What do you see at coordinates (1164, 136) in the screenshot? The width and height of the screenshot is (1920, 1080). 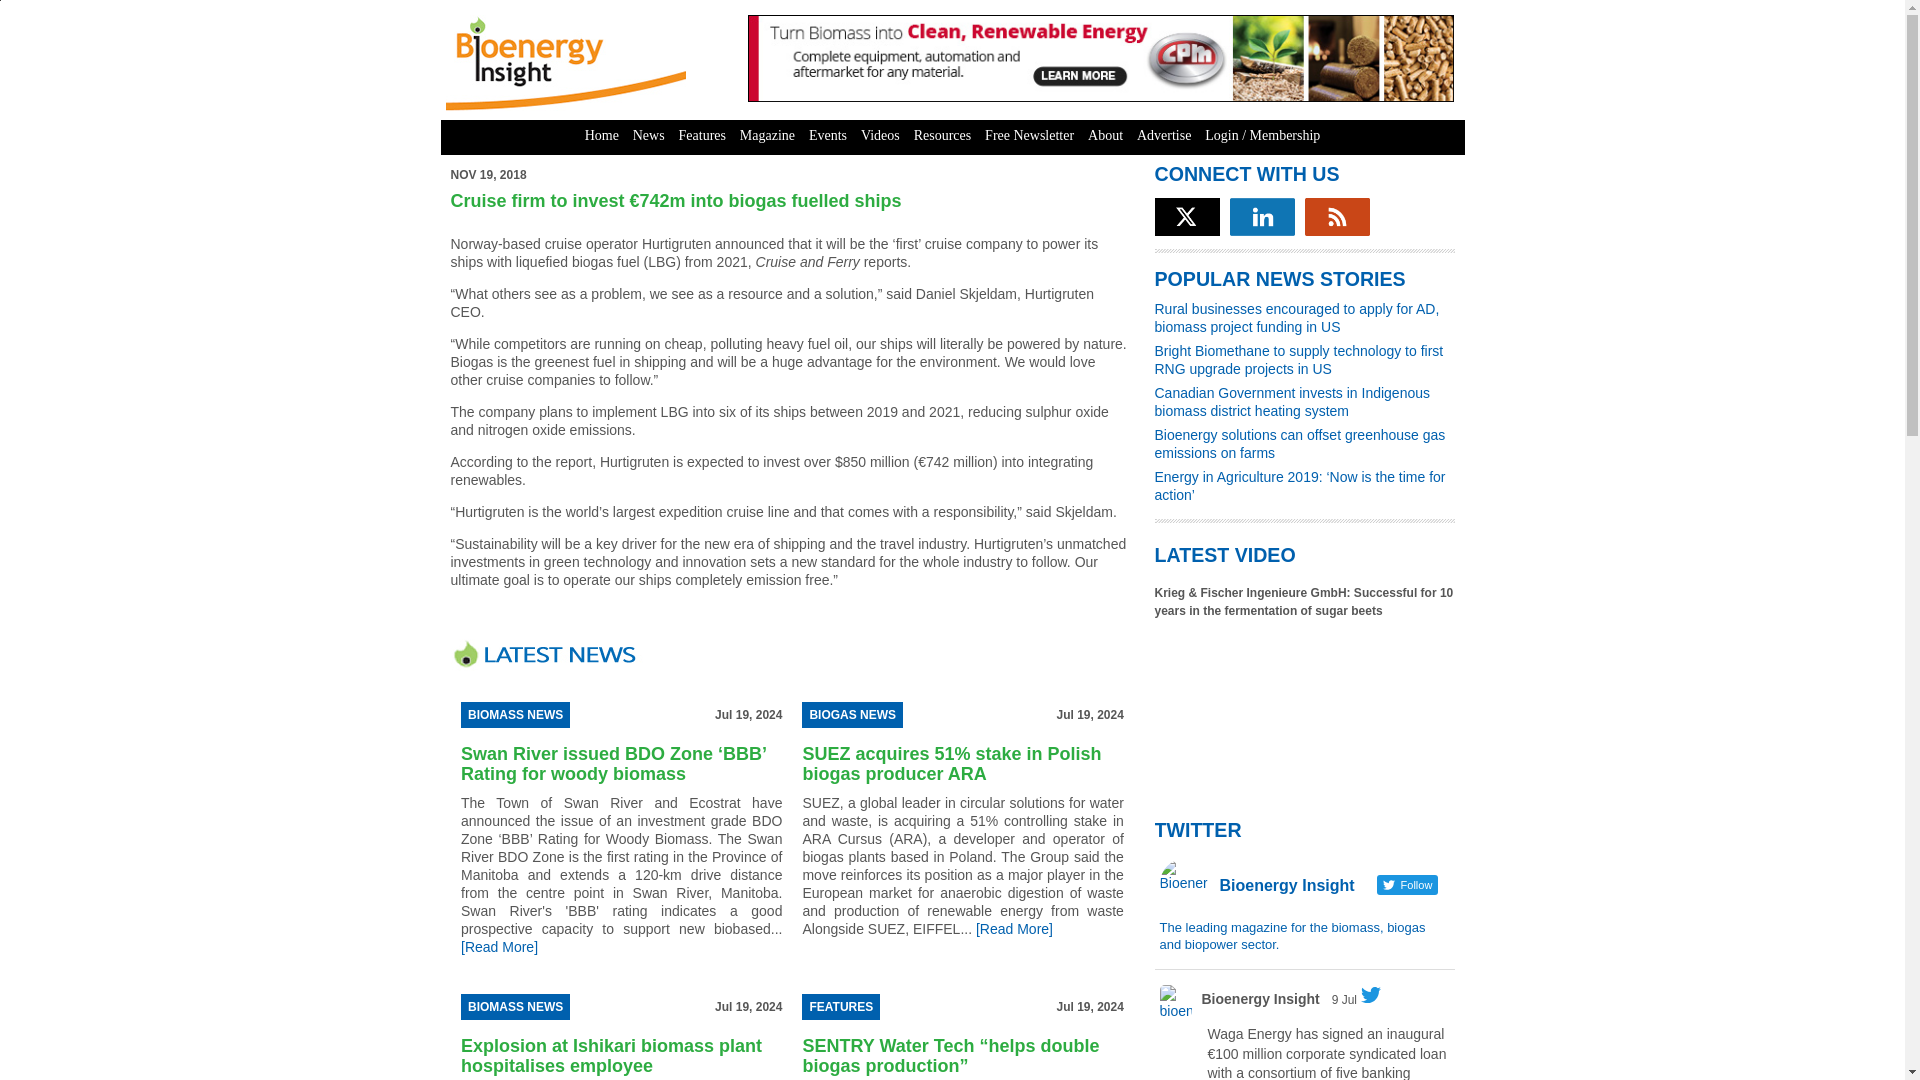 I see `Advertise` at bounding box center [1164, 136].